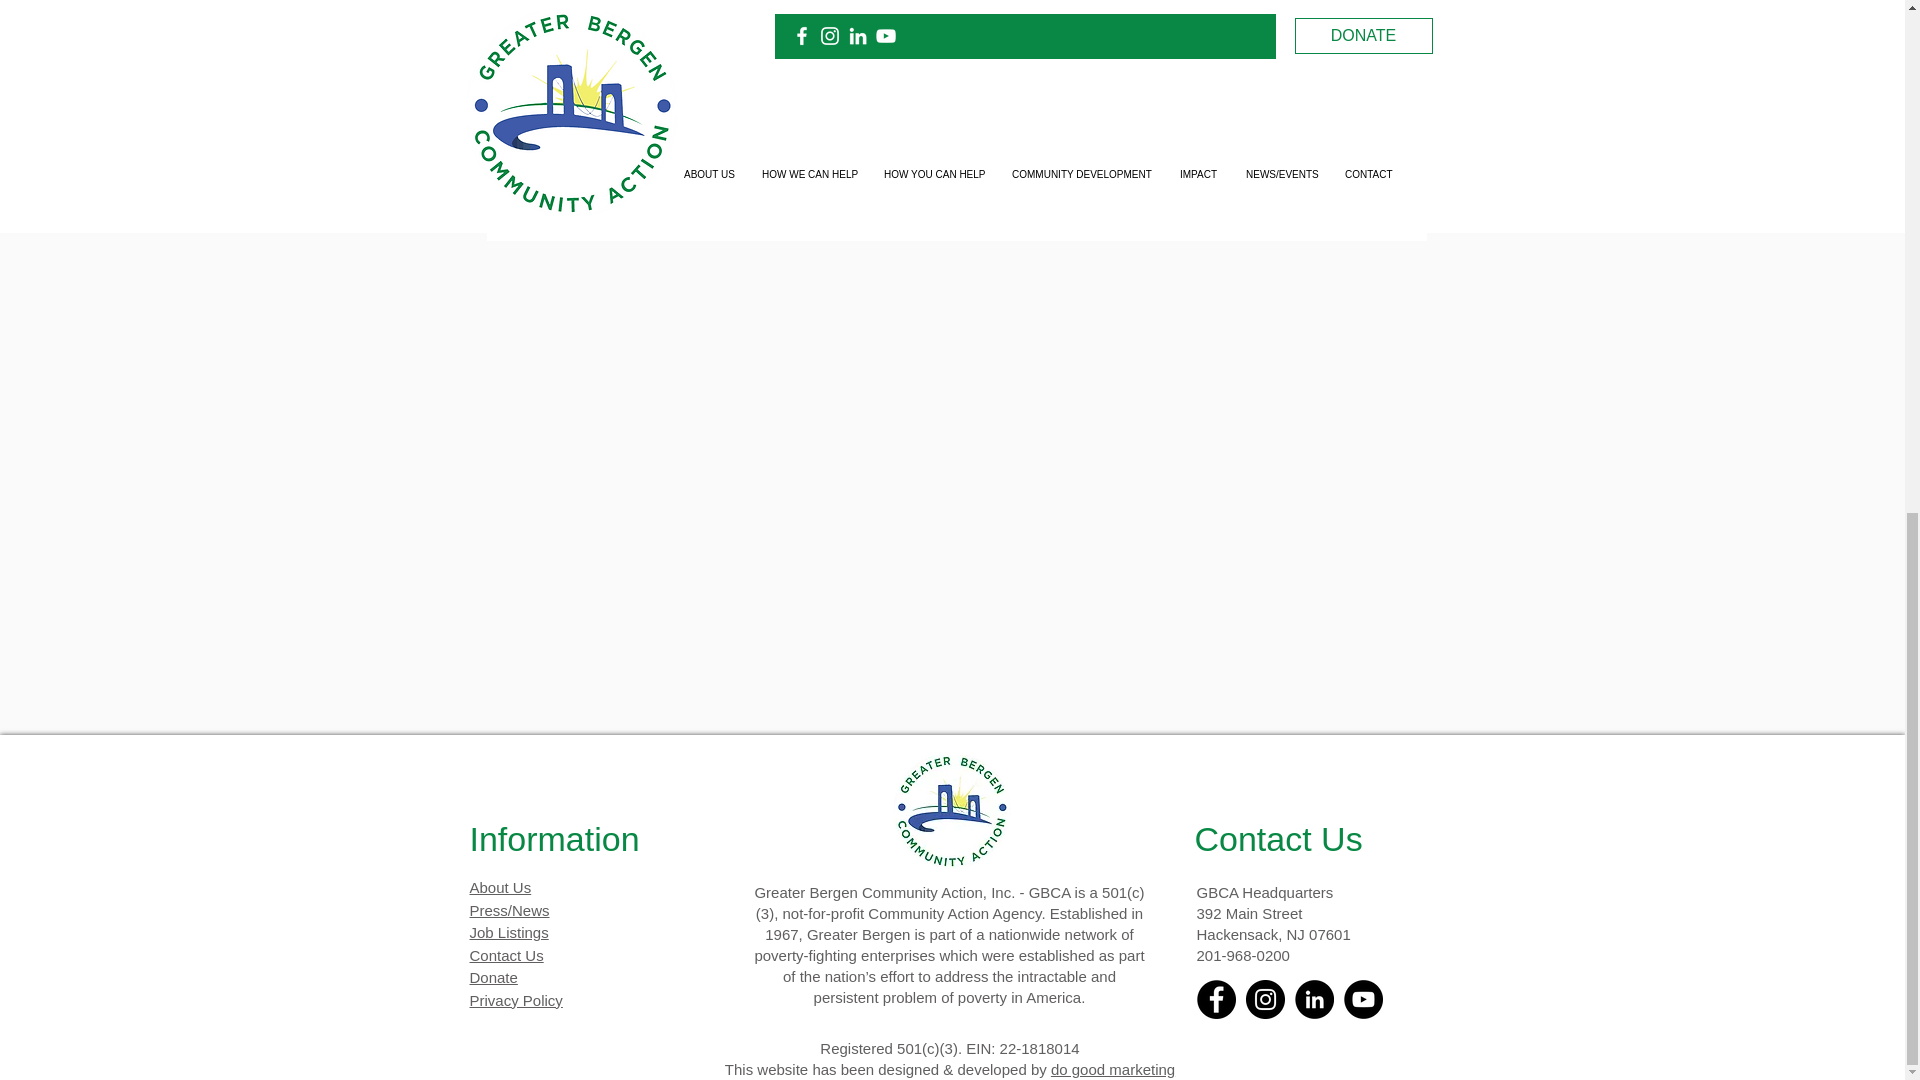 The image size is (1920, 1080). Describe the element at coordinates (1316, 150) in the screenshot. I see `Post not marked as liked` at that location.